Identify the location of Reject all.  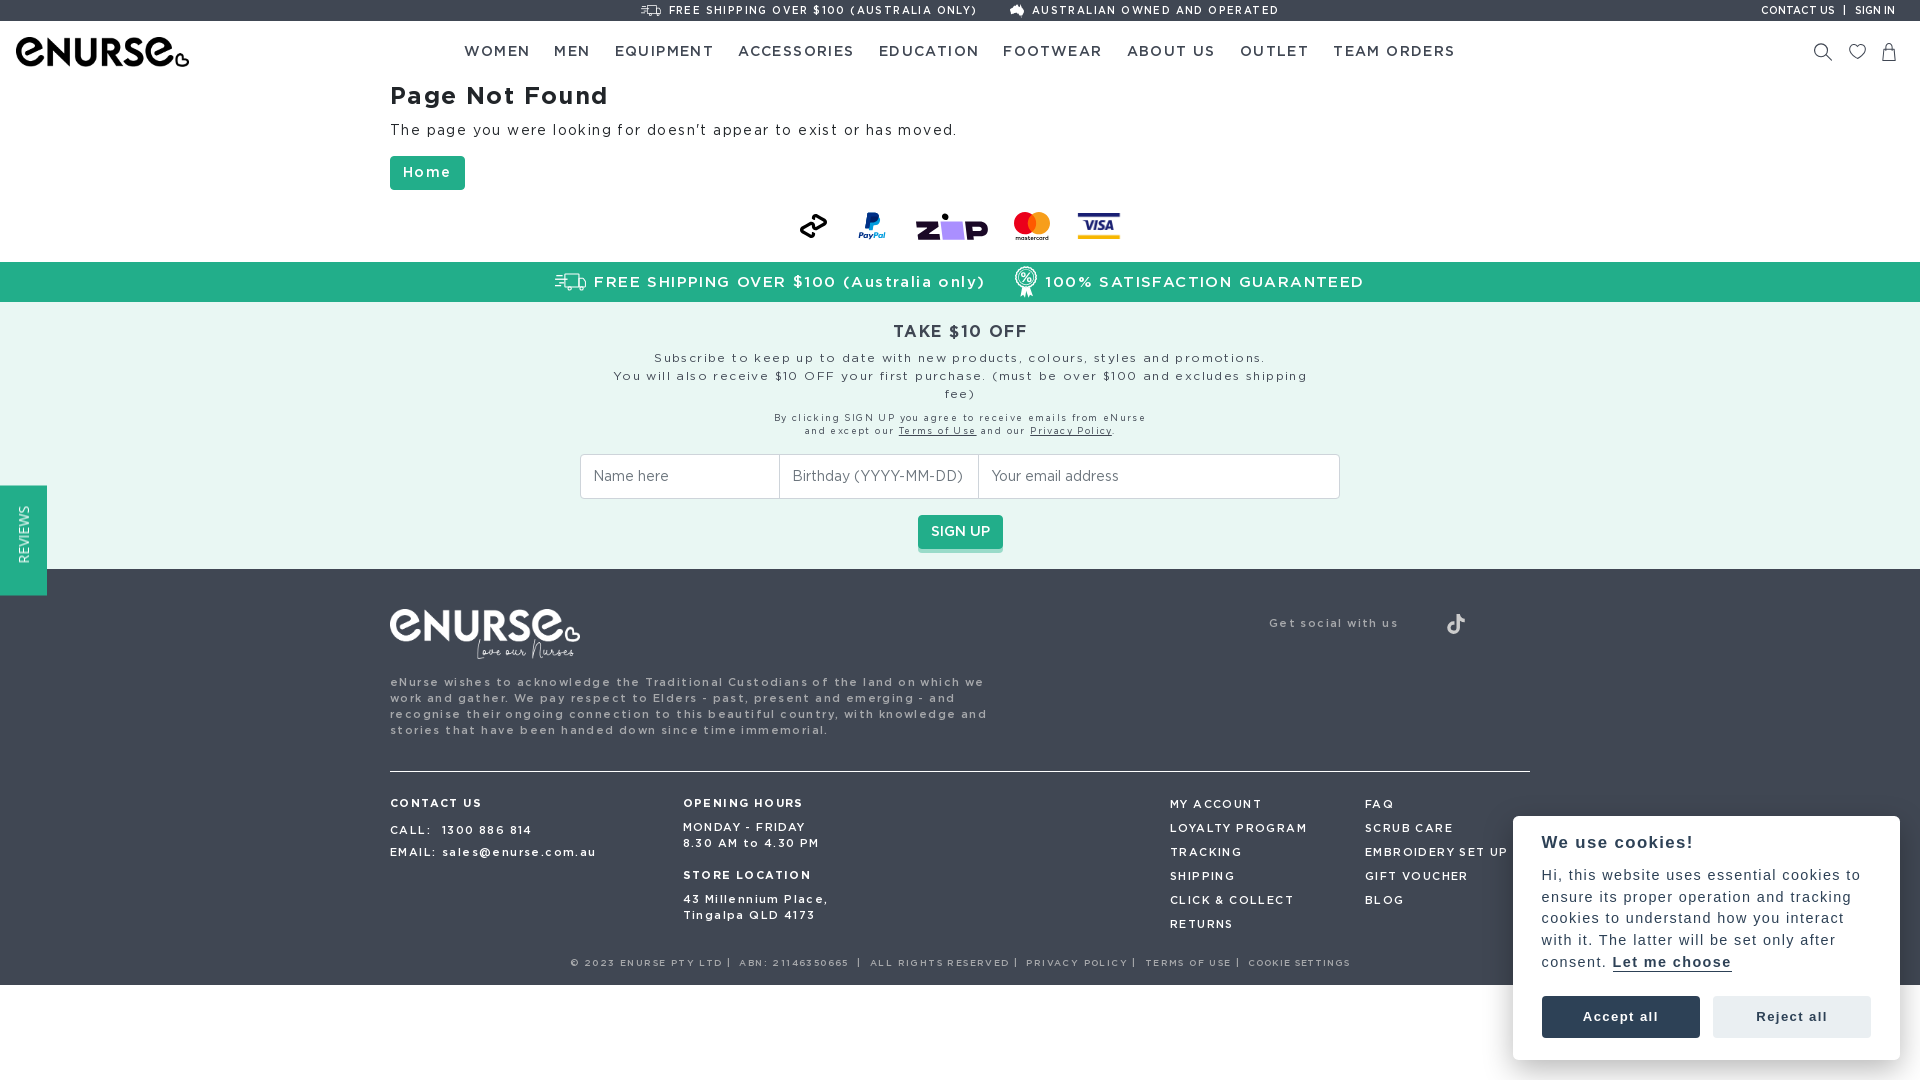
(1792, 1017).